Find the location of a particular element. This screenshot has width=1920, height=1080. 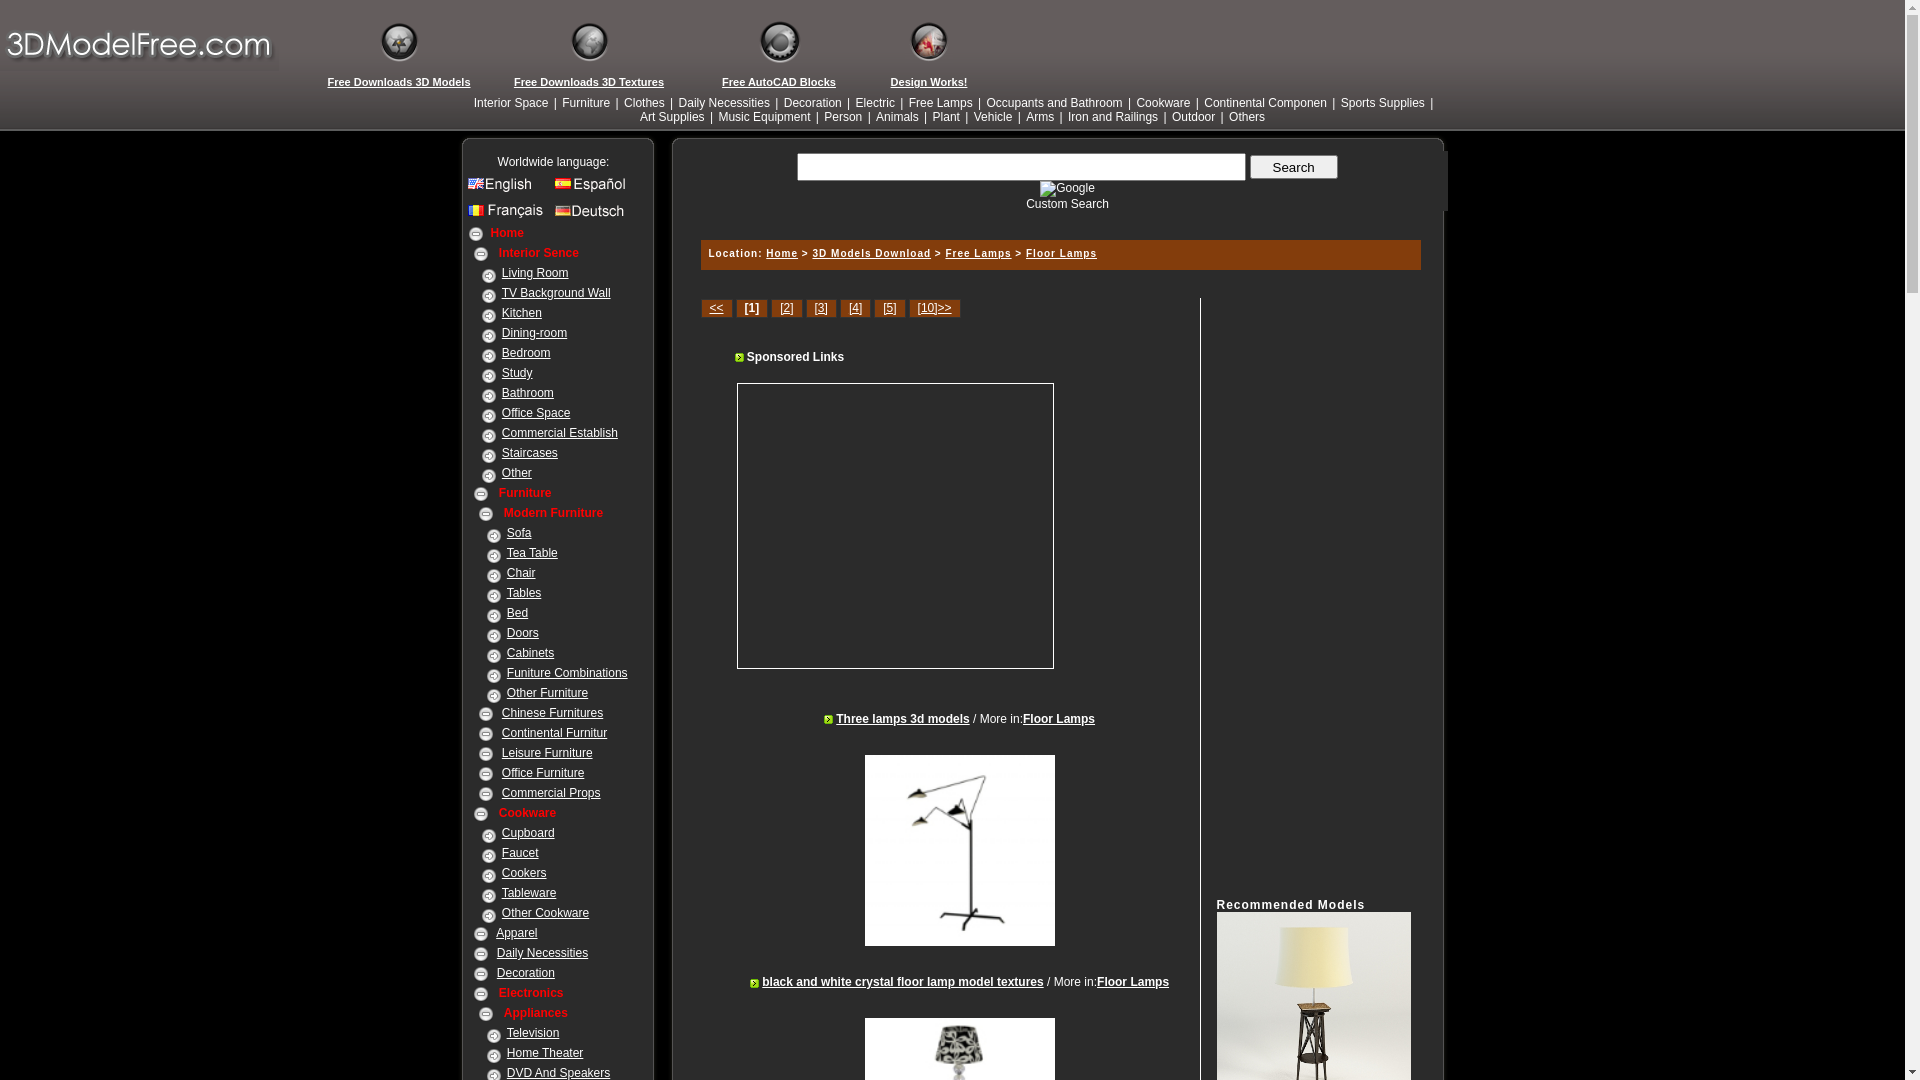

Continental Furnitur is located at coordinates (554, 733).